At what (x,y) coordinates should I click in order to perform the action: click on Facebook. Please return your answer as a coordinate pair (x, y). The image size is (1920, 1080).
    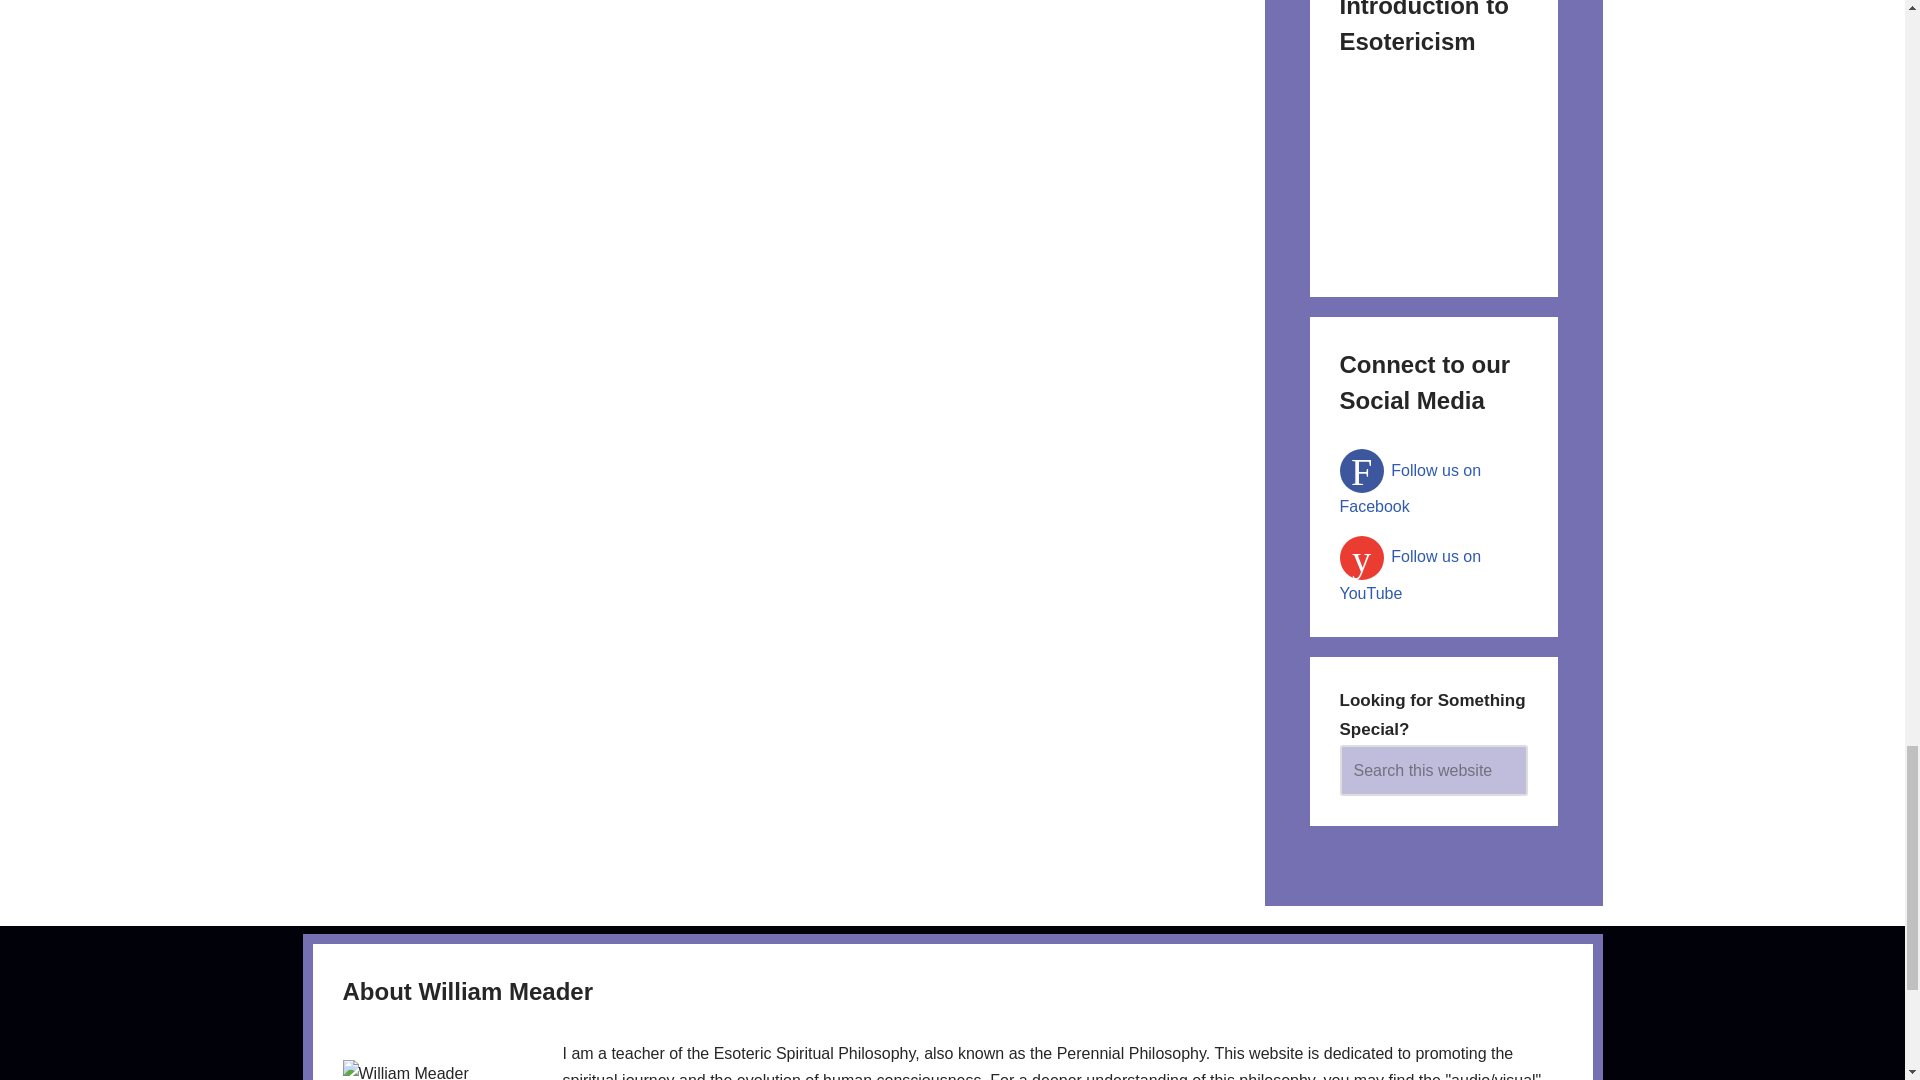
    Looking at the image, I should click on (1411, 489).